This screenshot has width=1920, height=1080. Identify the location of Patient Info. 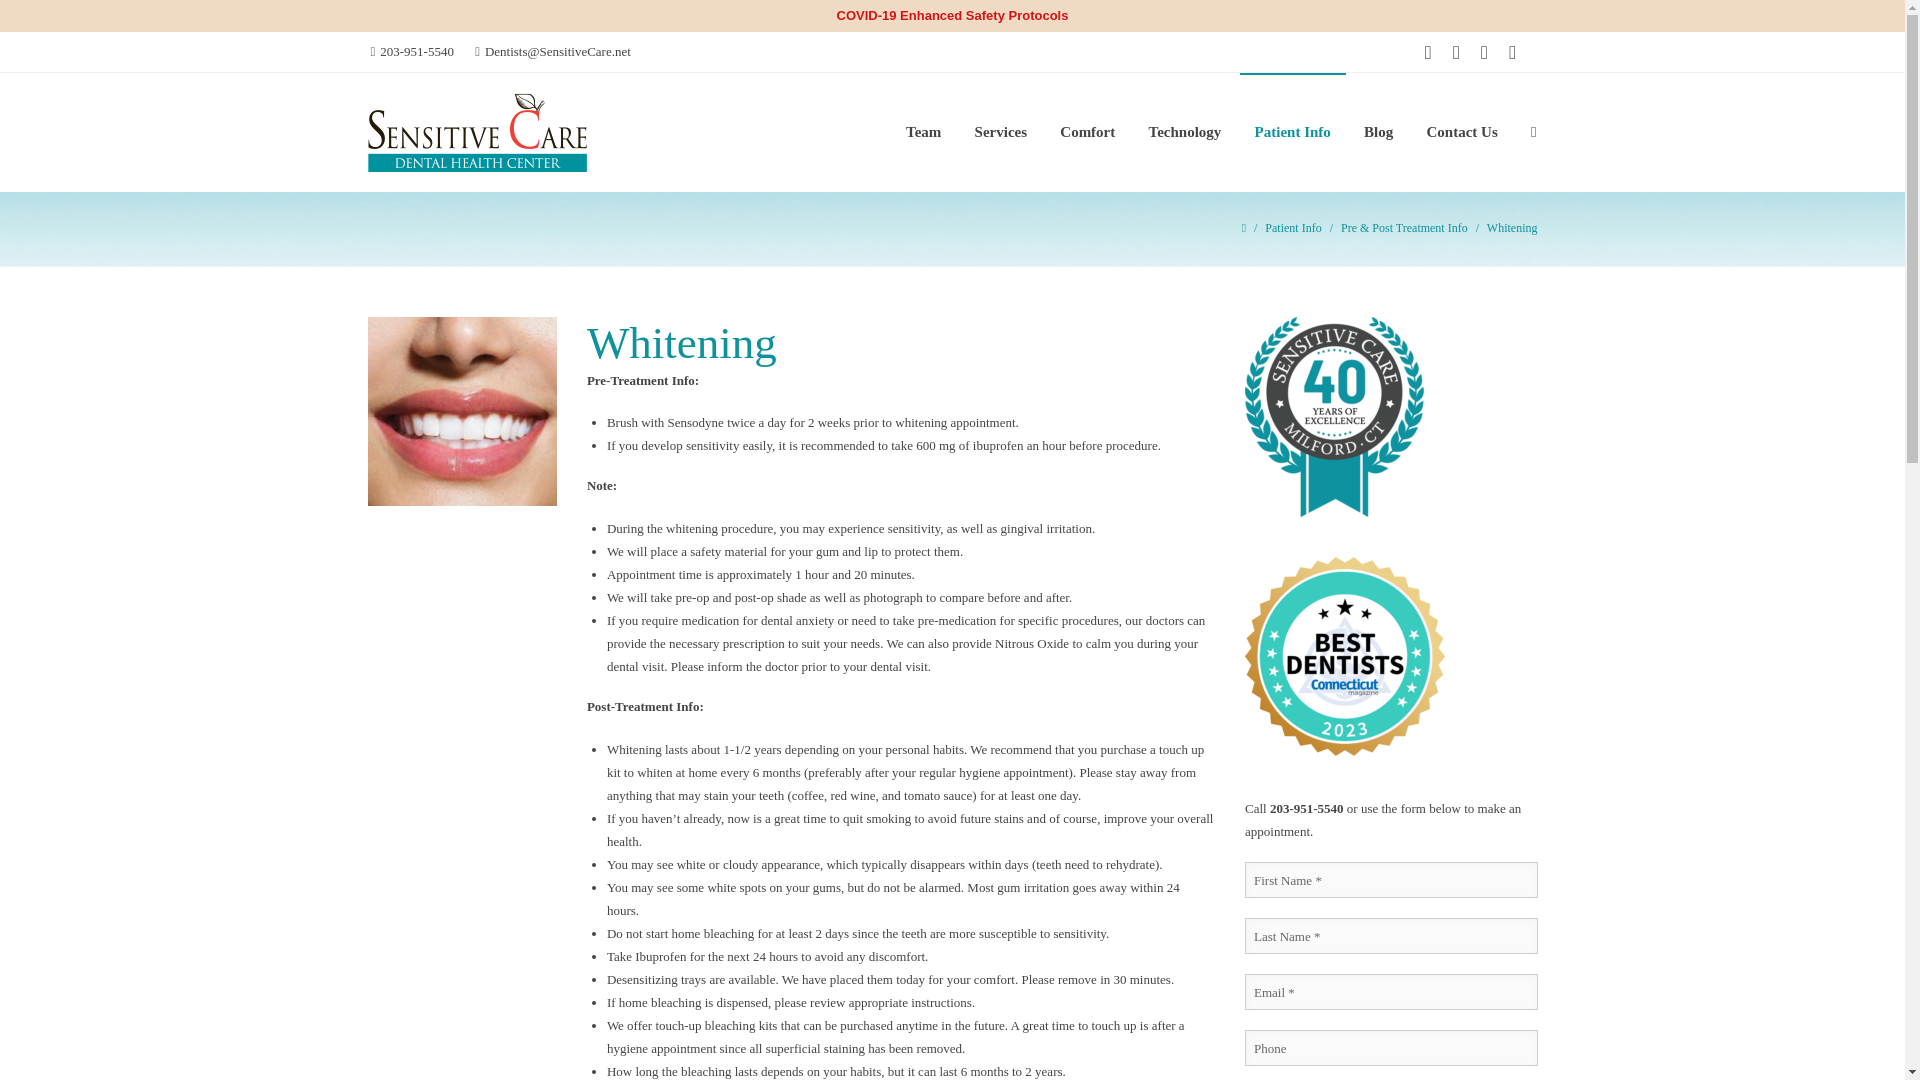
(1292, 228).